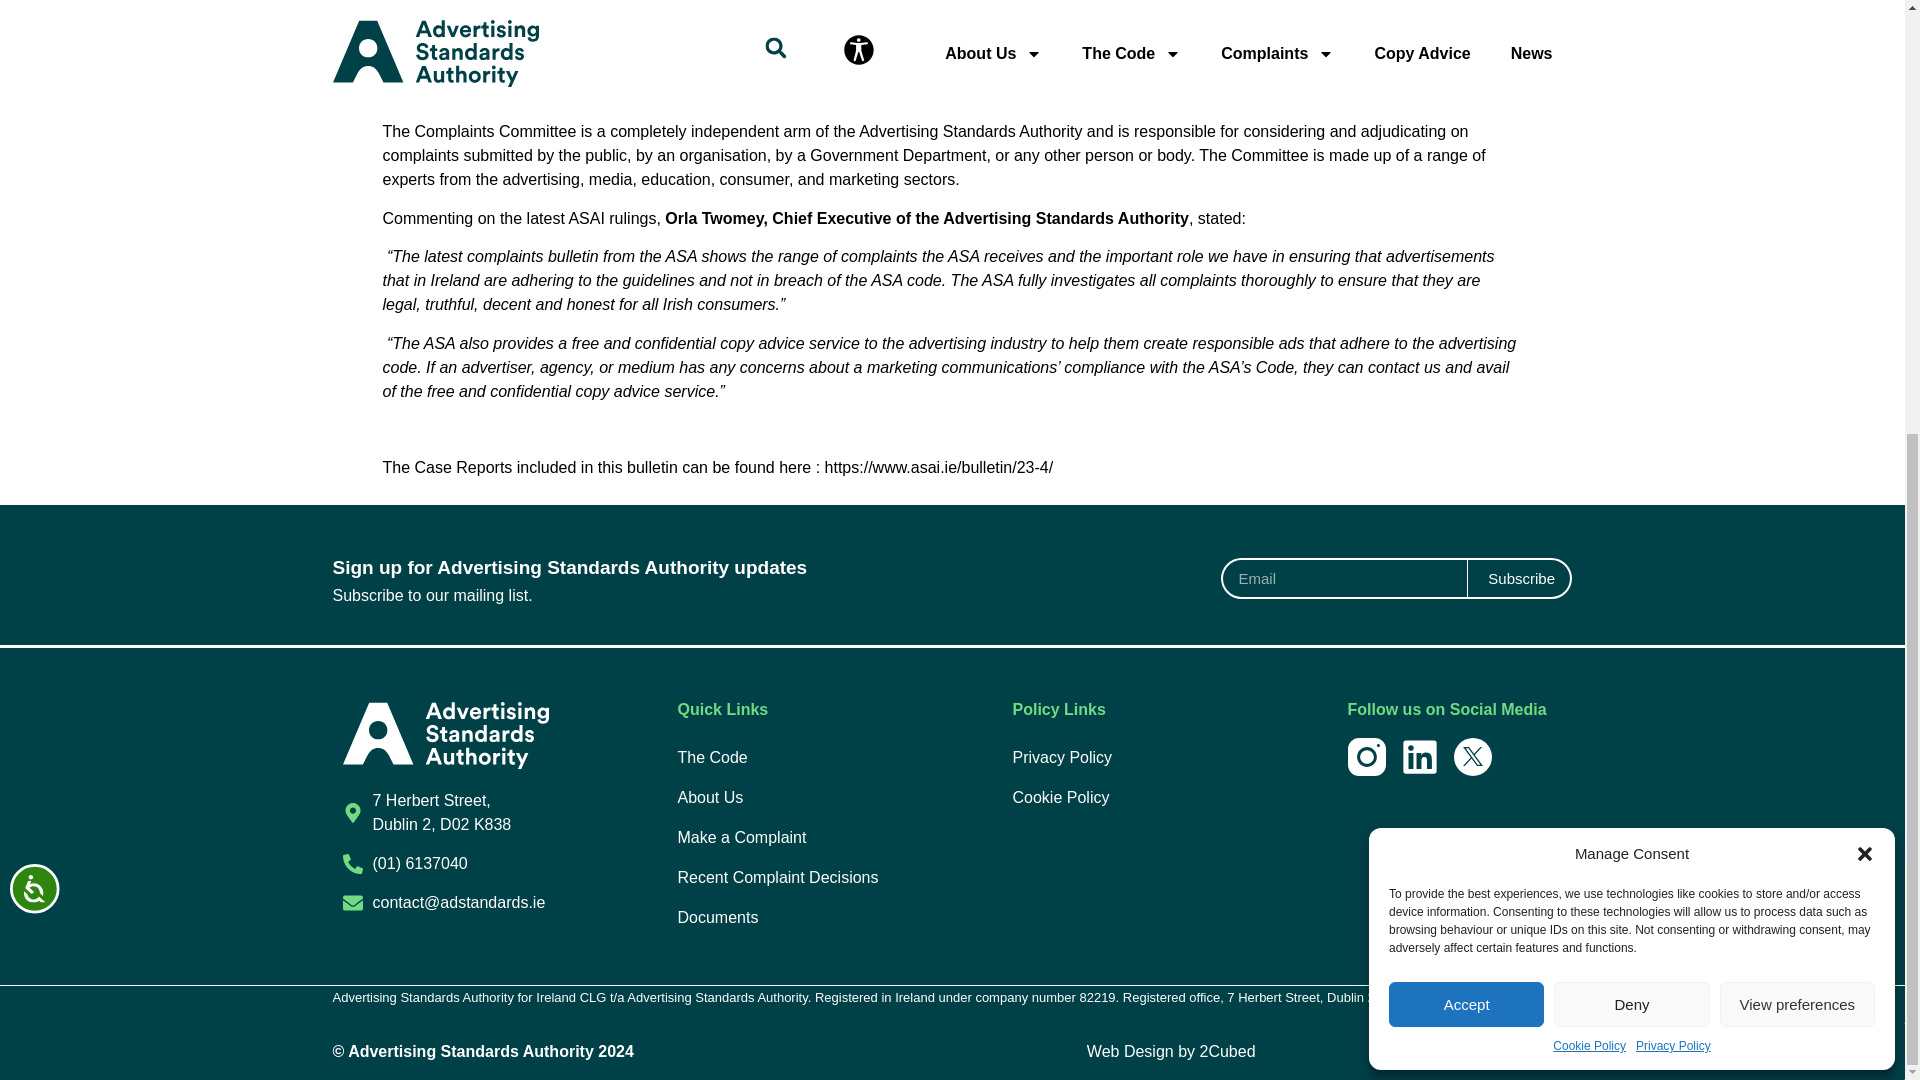 Image resolution: width=1920 pixels, height=1080 pixels. I want to click on Accessibility, so click(54, 190).